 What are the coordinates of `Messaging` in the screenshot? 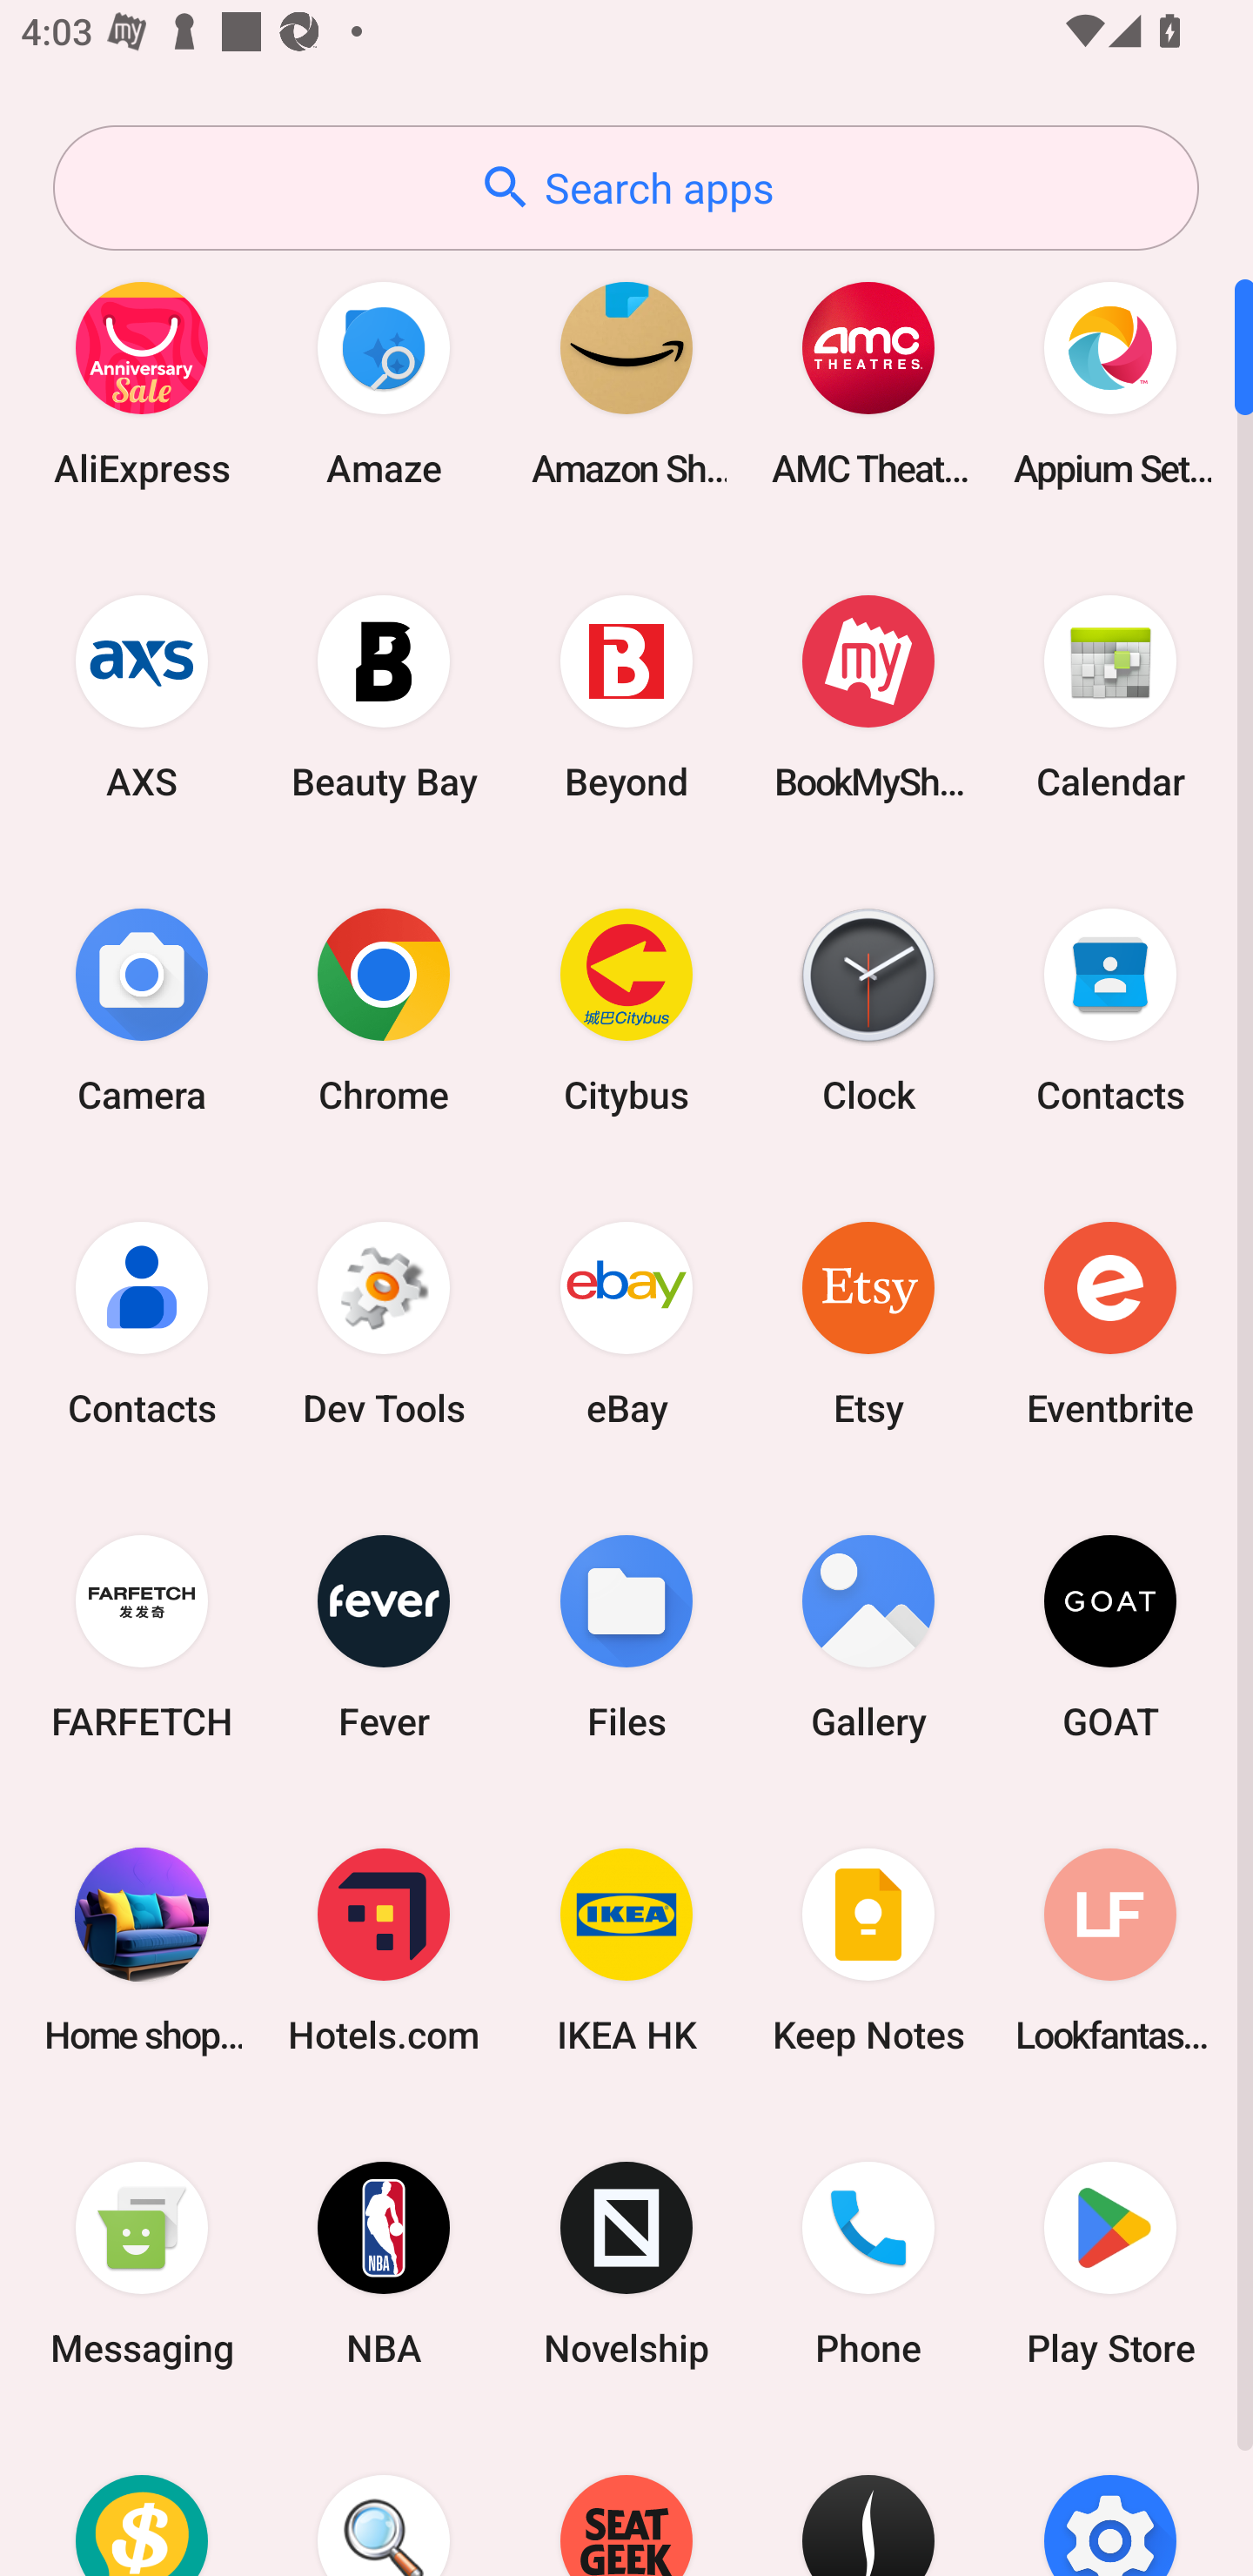 It's located at (142, 2264).